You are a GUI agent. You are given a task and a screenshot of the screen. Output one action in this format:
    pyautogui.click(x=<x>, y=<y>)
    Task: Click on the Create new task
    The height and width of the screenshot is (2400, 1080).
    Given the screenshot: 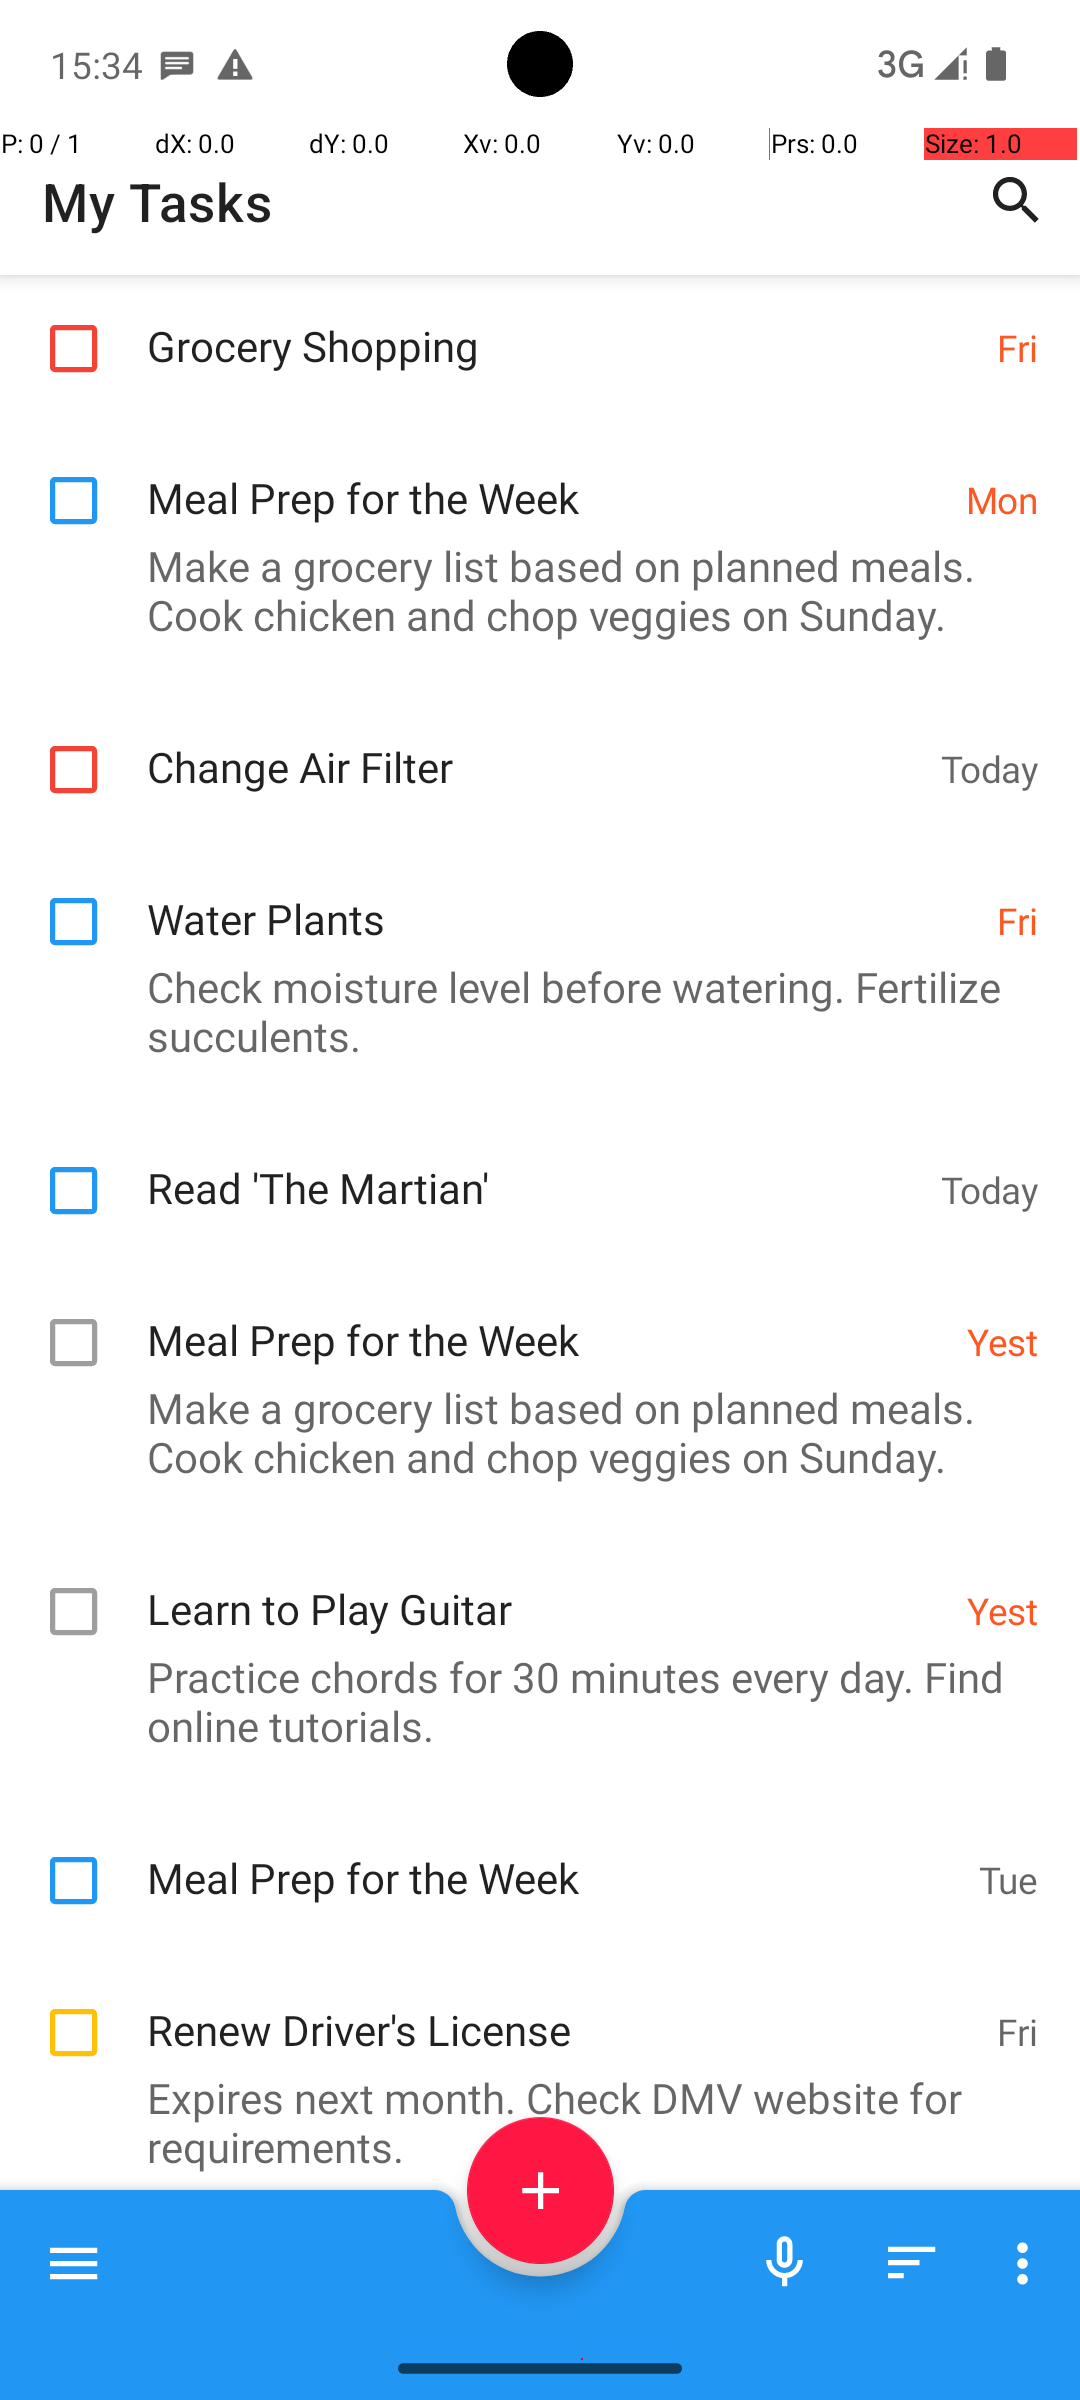 What is the action you would take?
    pyautogui.click(x=540, y=2190)
    